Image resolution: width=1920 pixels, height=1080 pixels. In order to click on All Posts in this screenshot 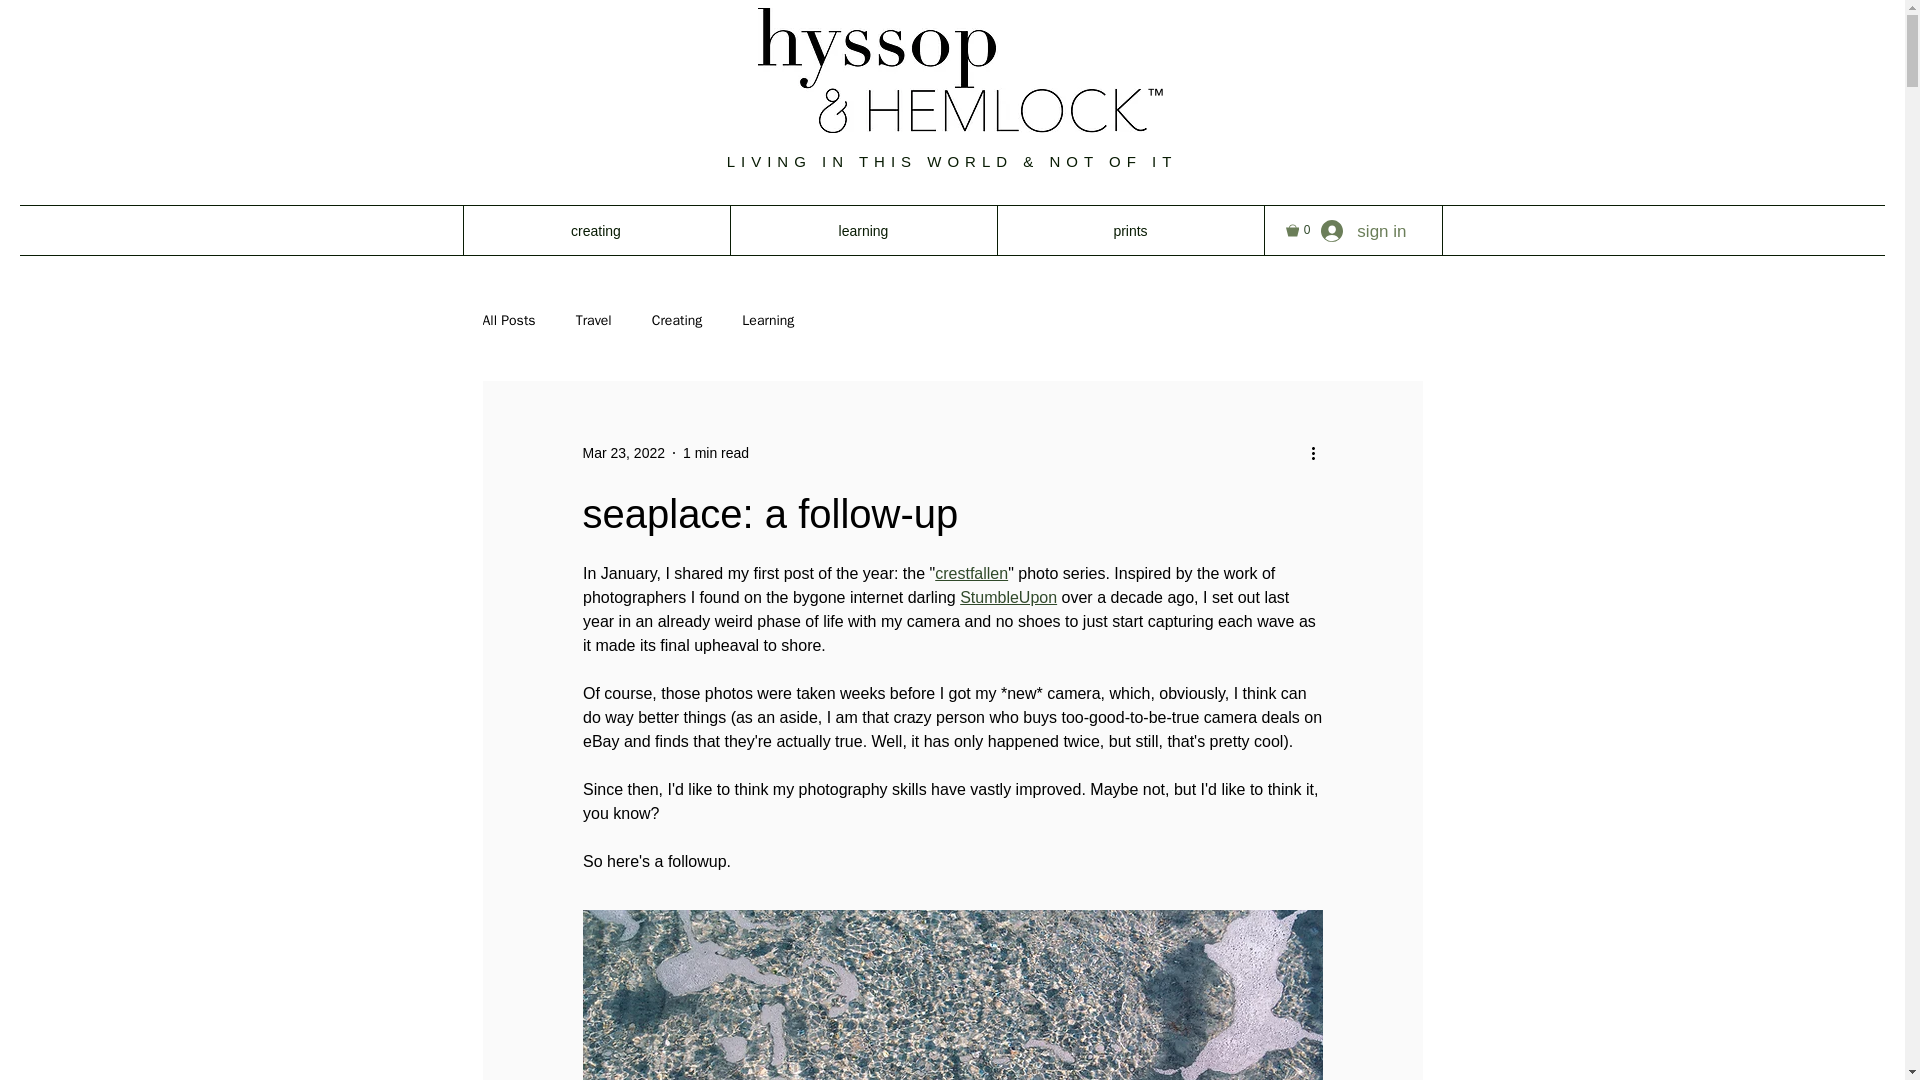, I will do `click(508, 321)`.